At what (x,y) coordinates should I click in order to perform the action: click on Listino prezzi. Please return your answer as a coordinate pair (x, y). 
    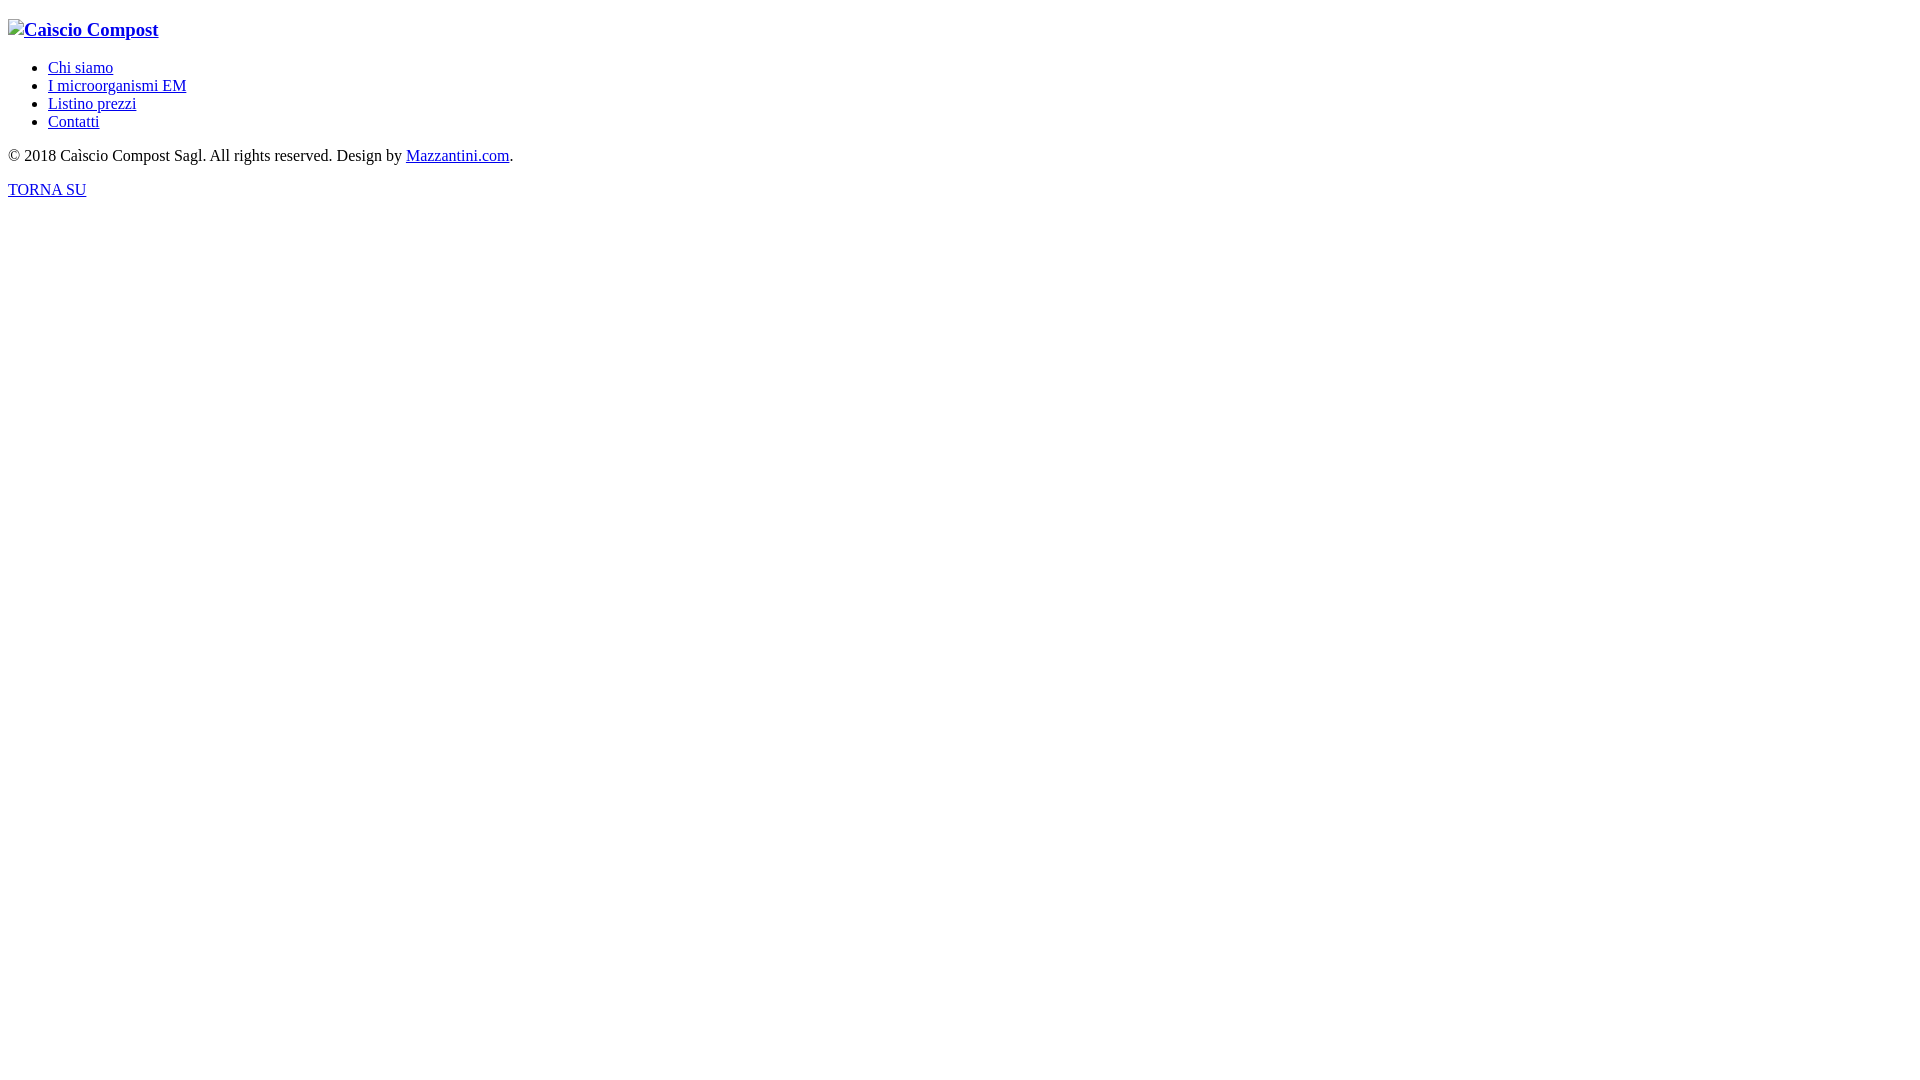
    Looking at the image, I should click on (92, 104).